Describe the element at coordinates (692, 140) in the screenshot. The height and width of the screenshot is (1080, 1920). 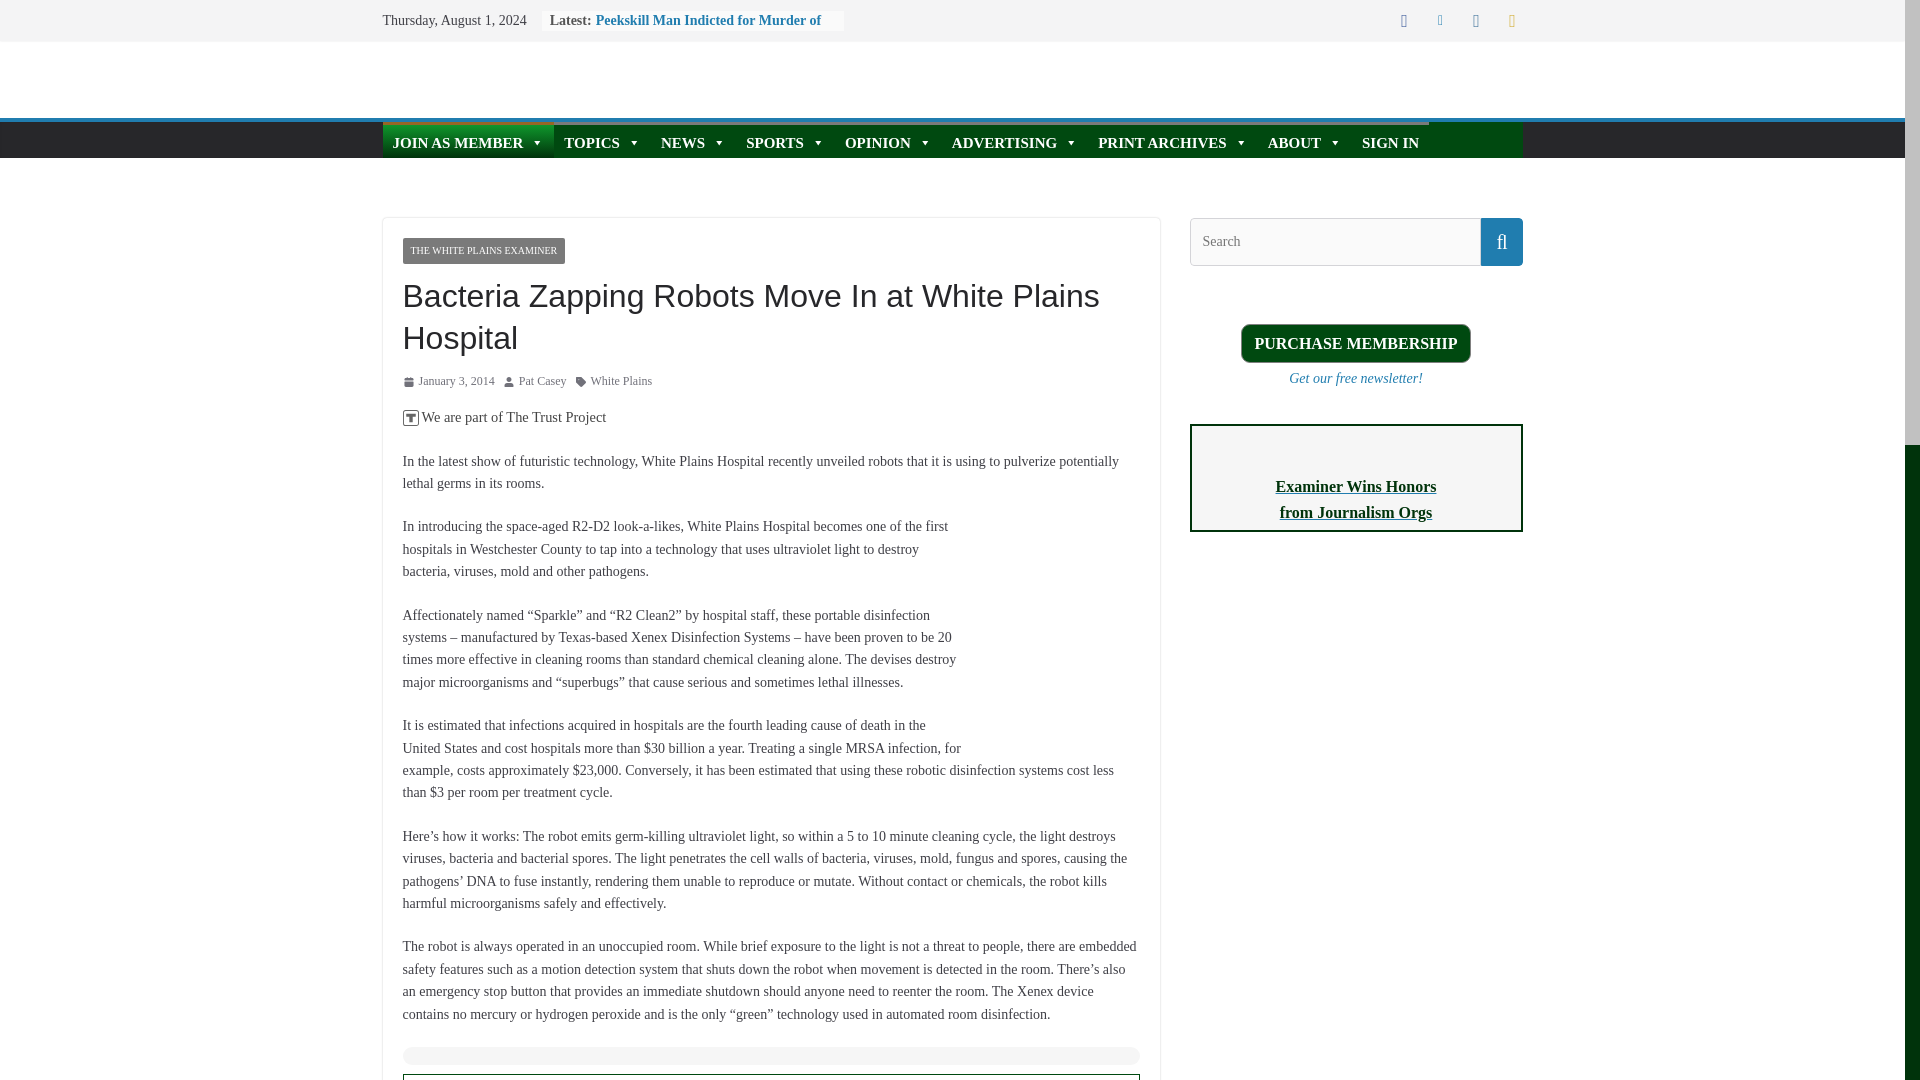
I see `NEWS` at that location.